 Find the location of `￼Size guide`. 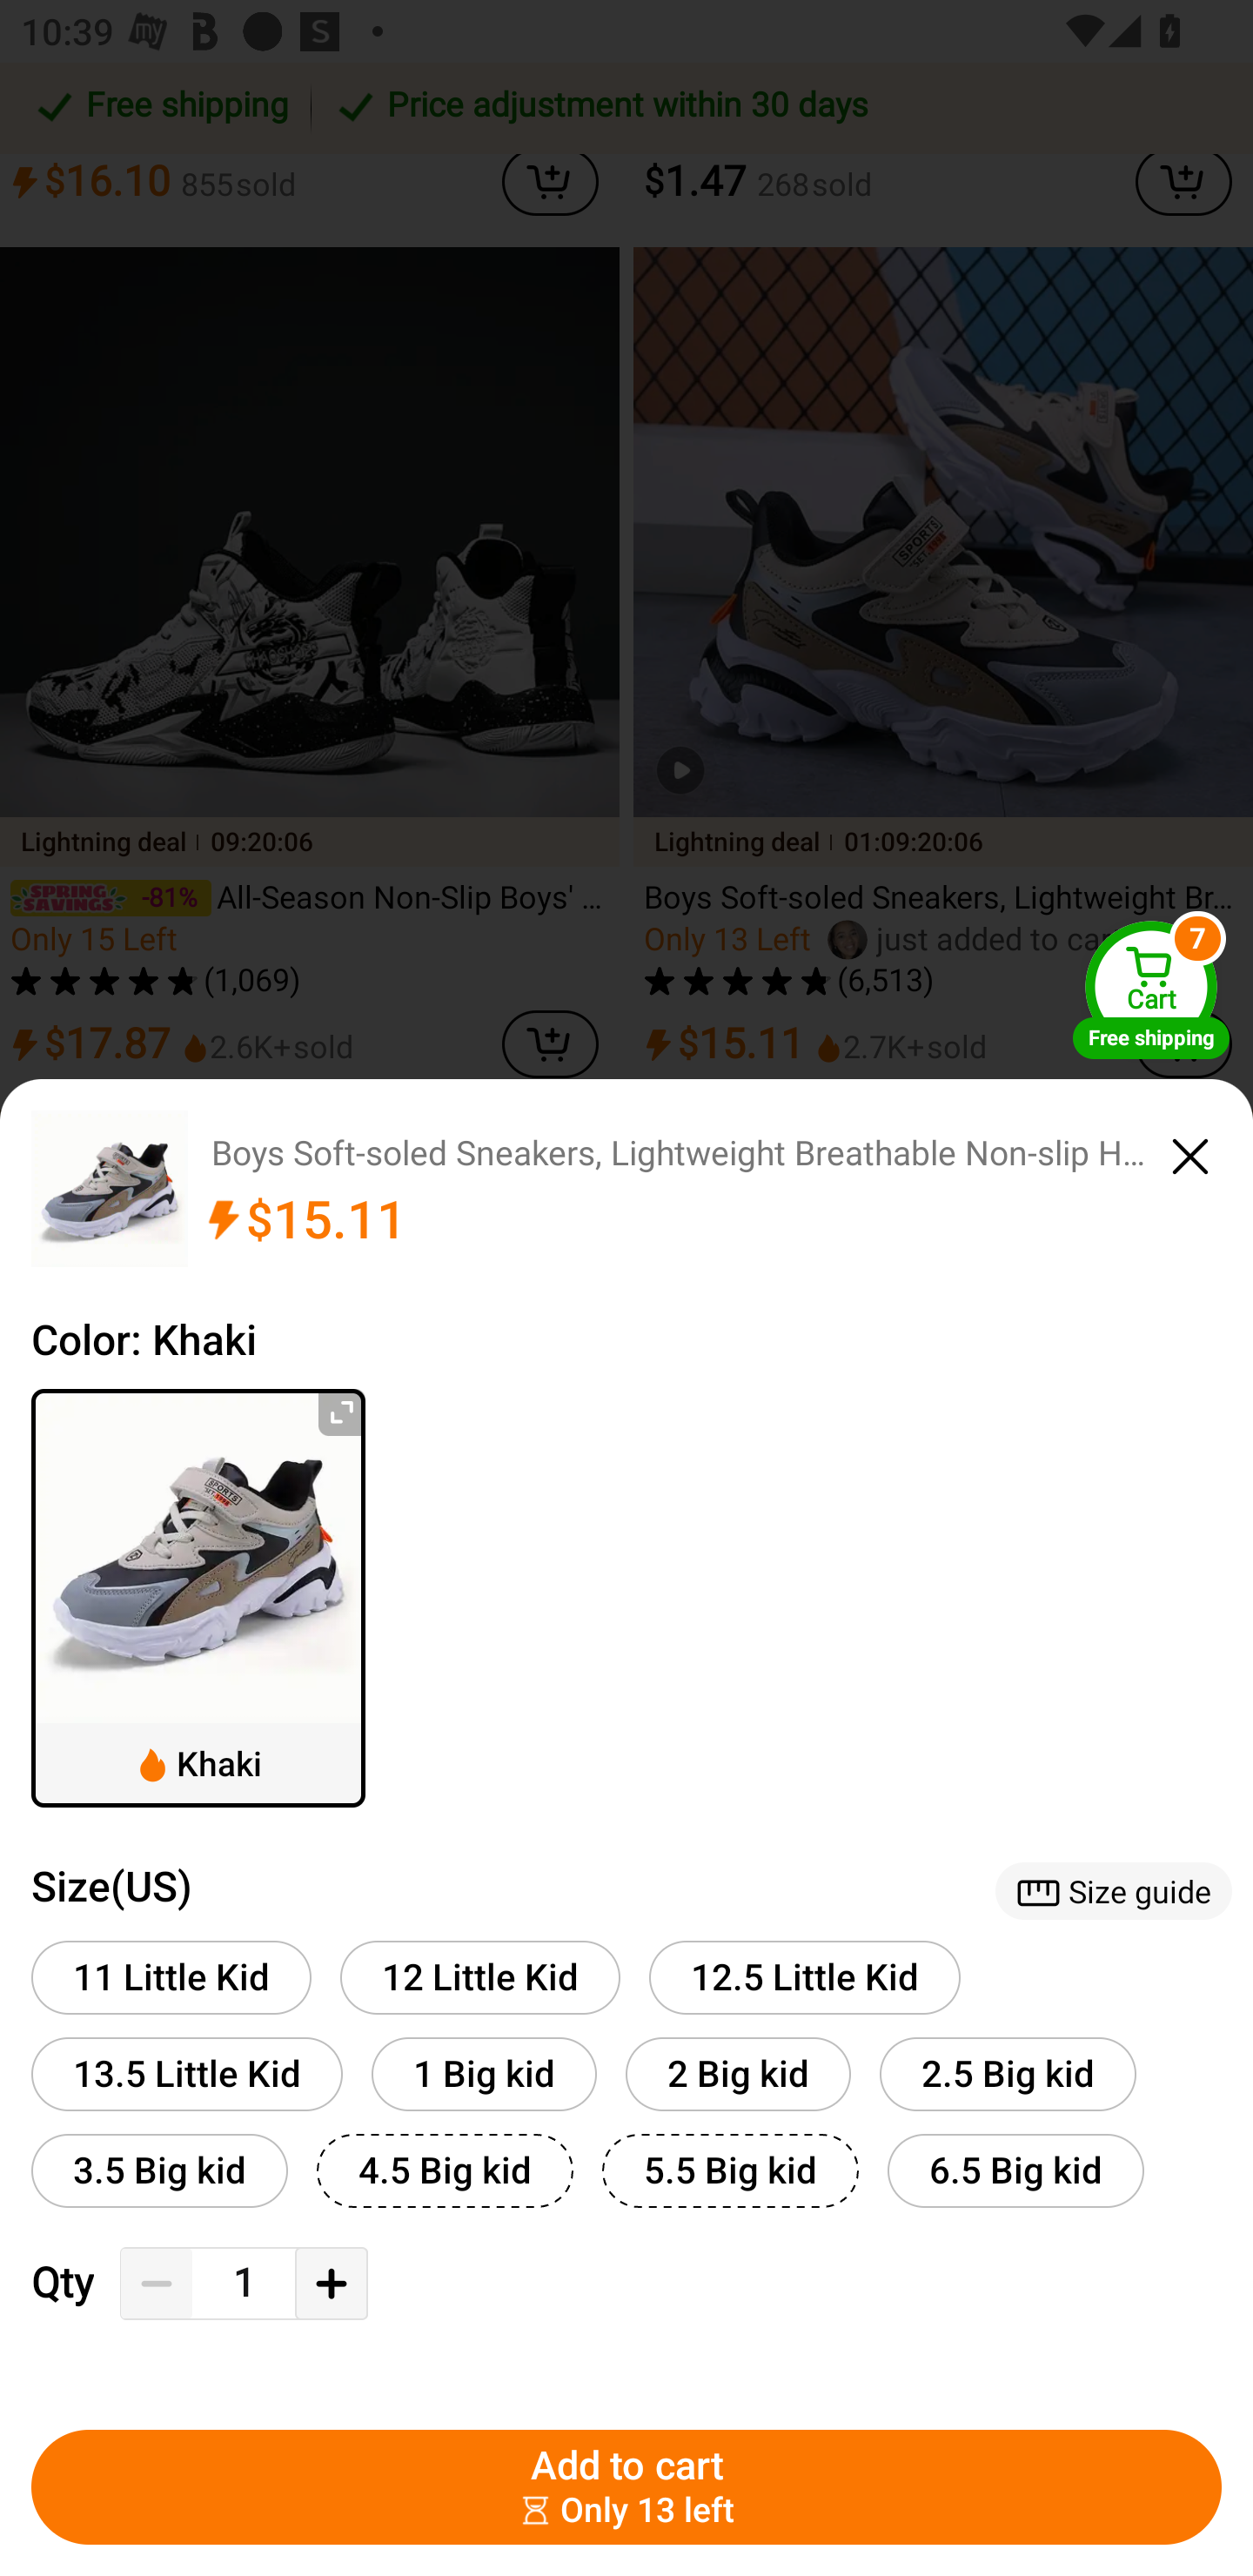

￼Size guide is located at coordinates (1113, 1890).